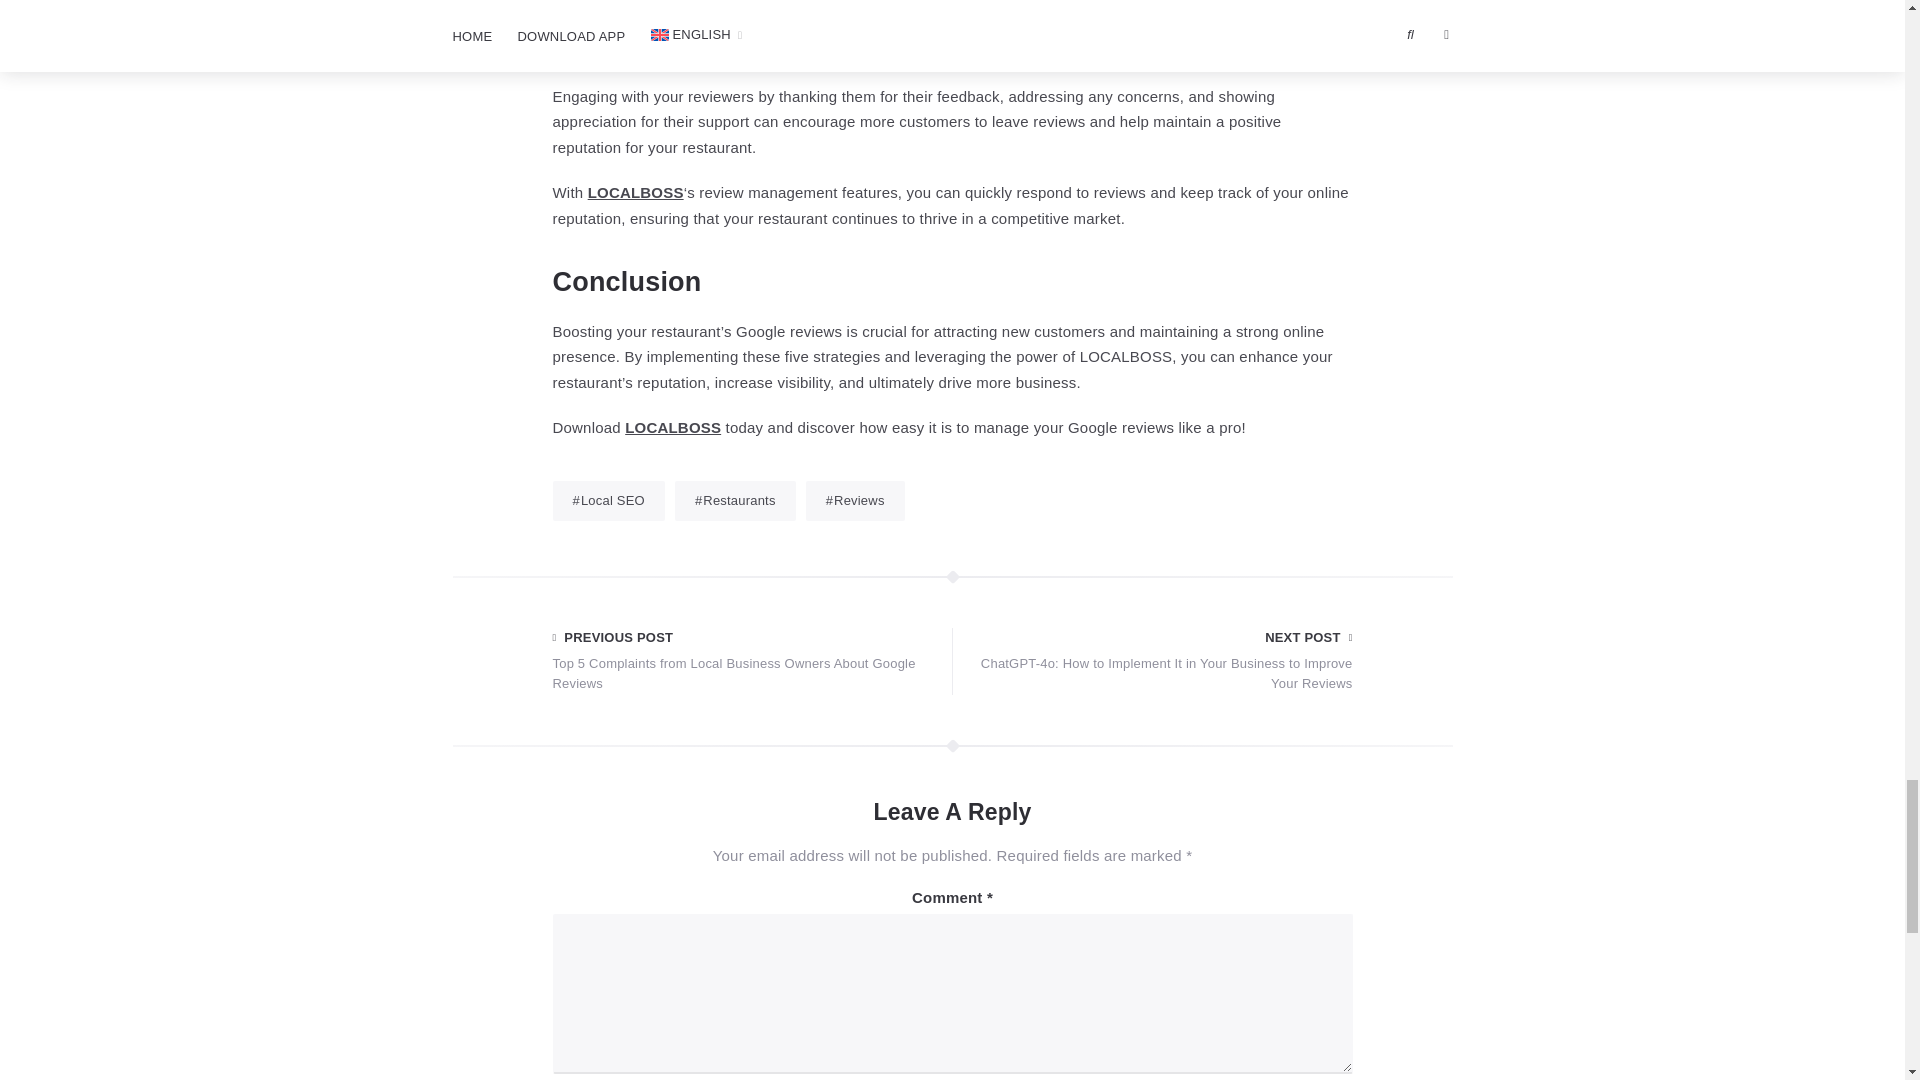 The image size is (1920, 1080). I want to click on Local SEO, so click(608, 500).